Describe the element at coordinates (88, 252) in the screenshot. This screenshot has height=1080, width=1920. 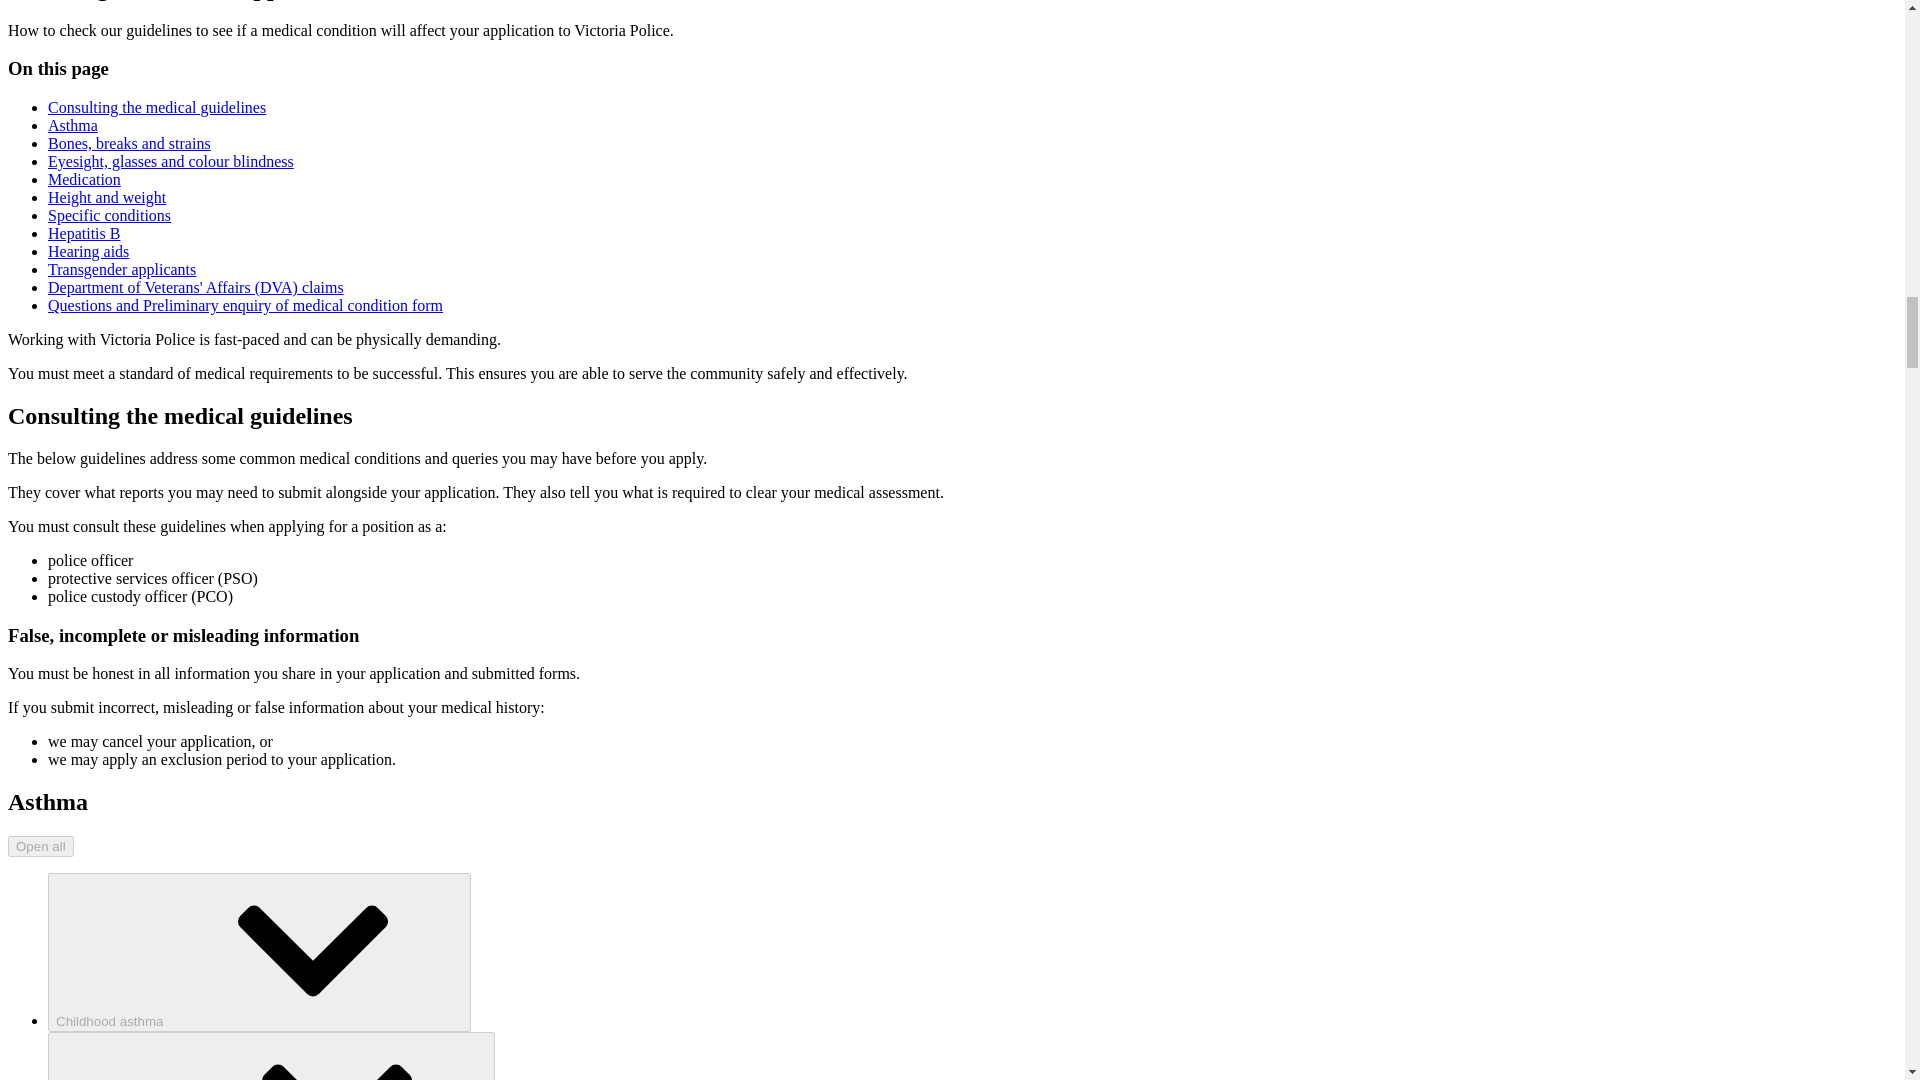
I see `Hearing aids` at that location.